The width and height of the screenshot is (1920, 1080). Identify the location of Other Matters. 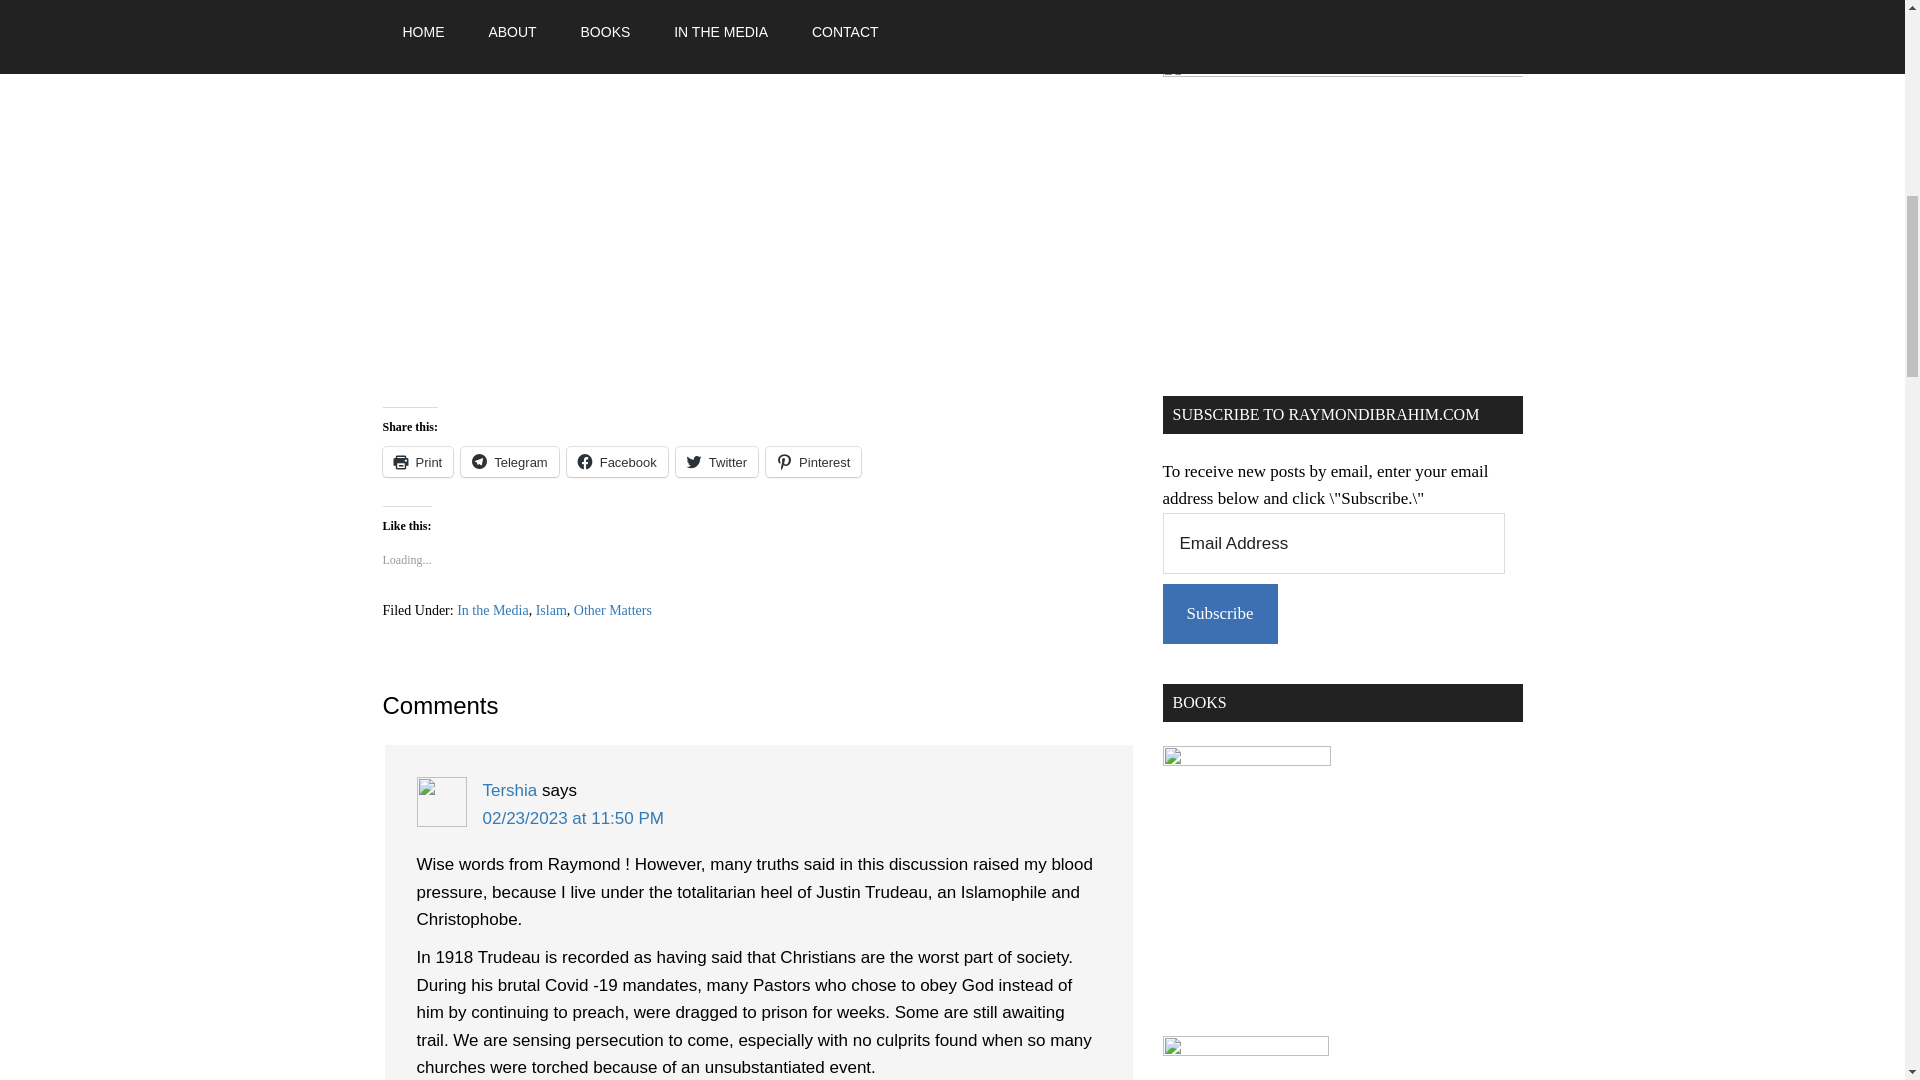
(613, 610).